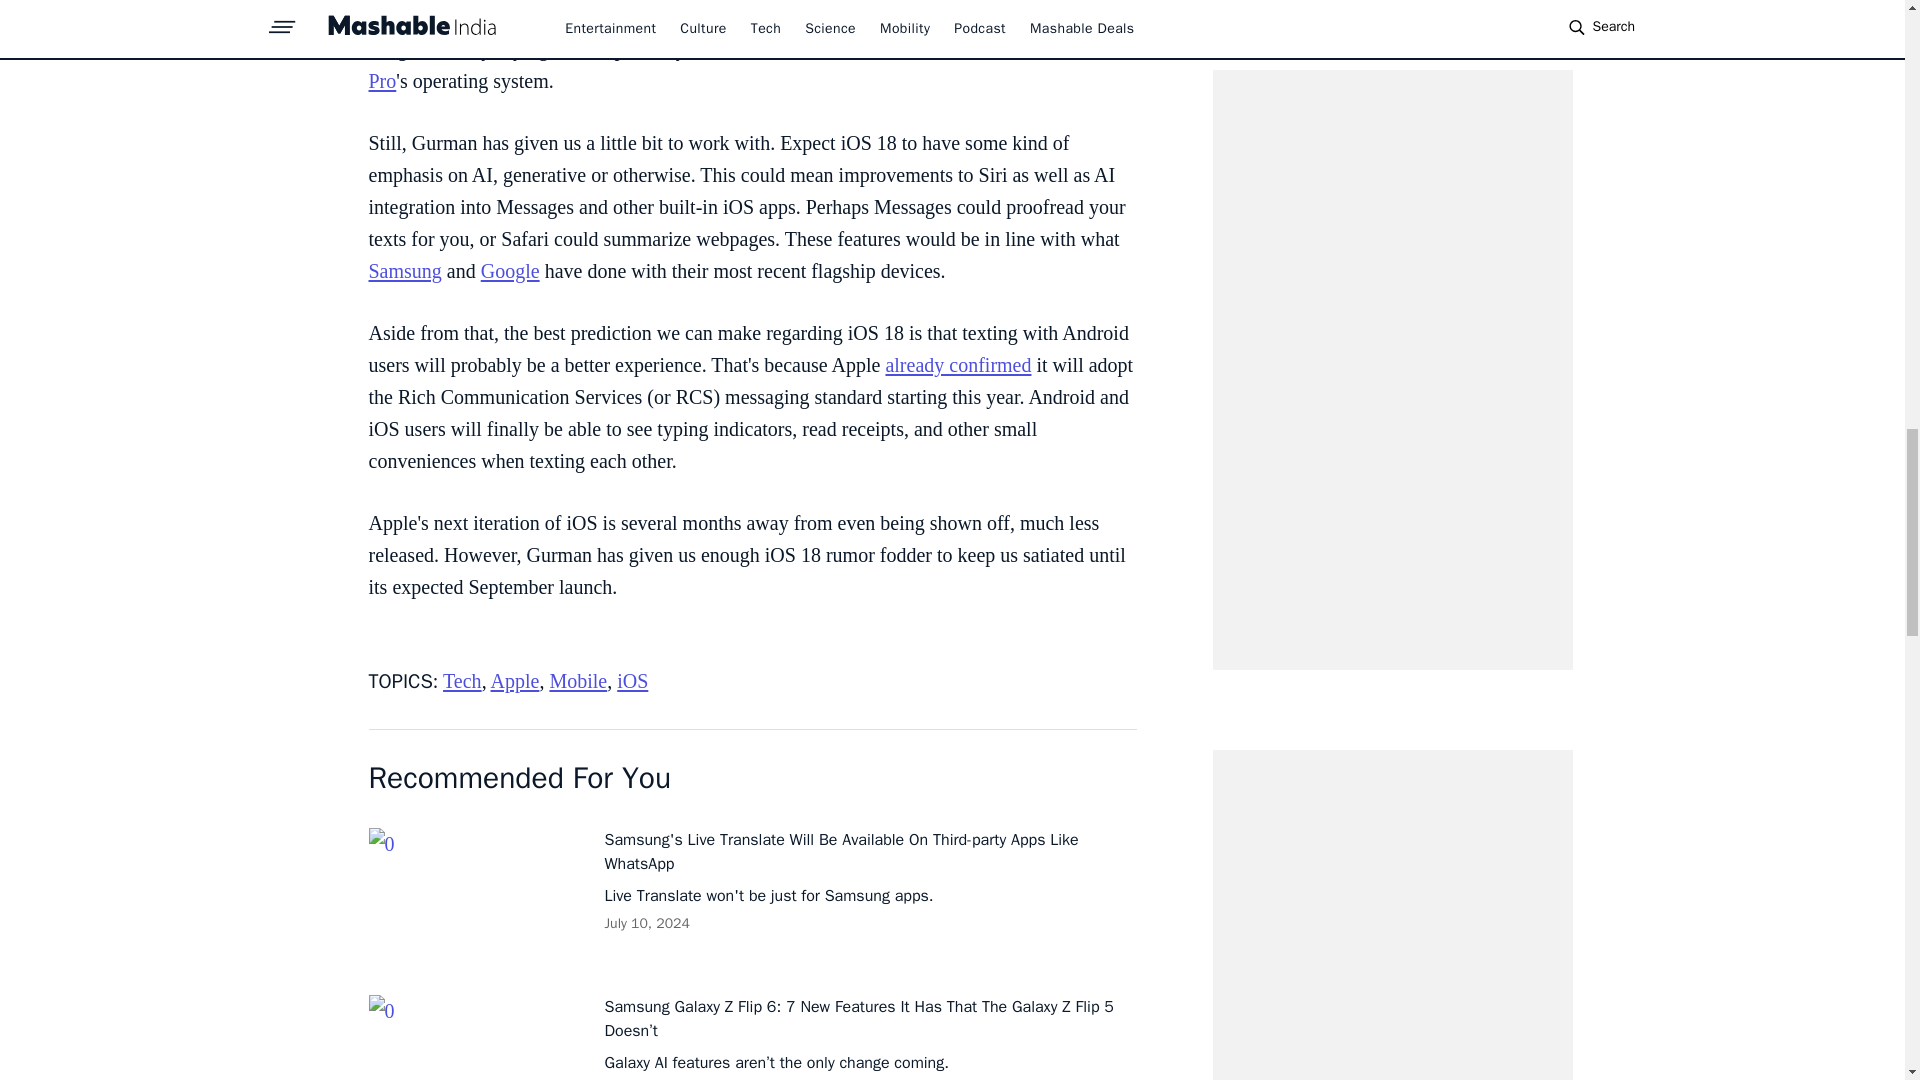 Image resolution: width=1920 pixels, height=1080 pixels. What do you see at coordinates (404, 270) in the screenshot?
I see `Samsung` at bounding box center [404, 270].